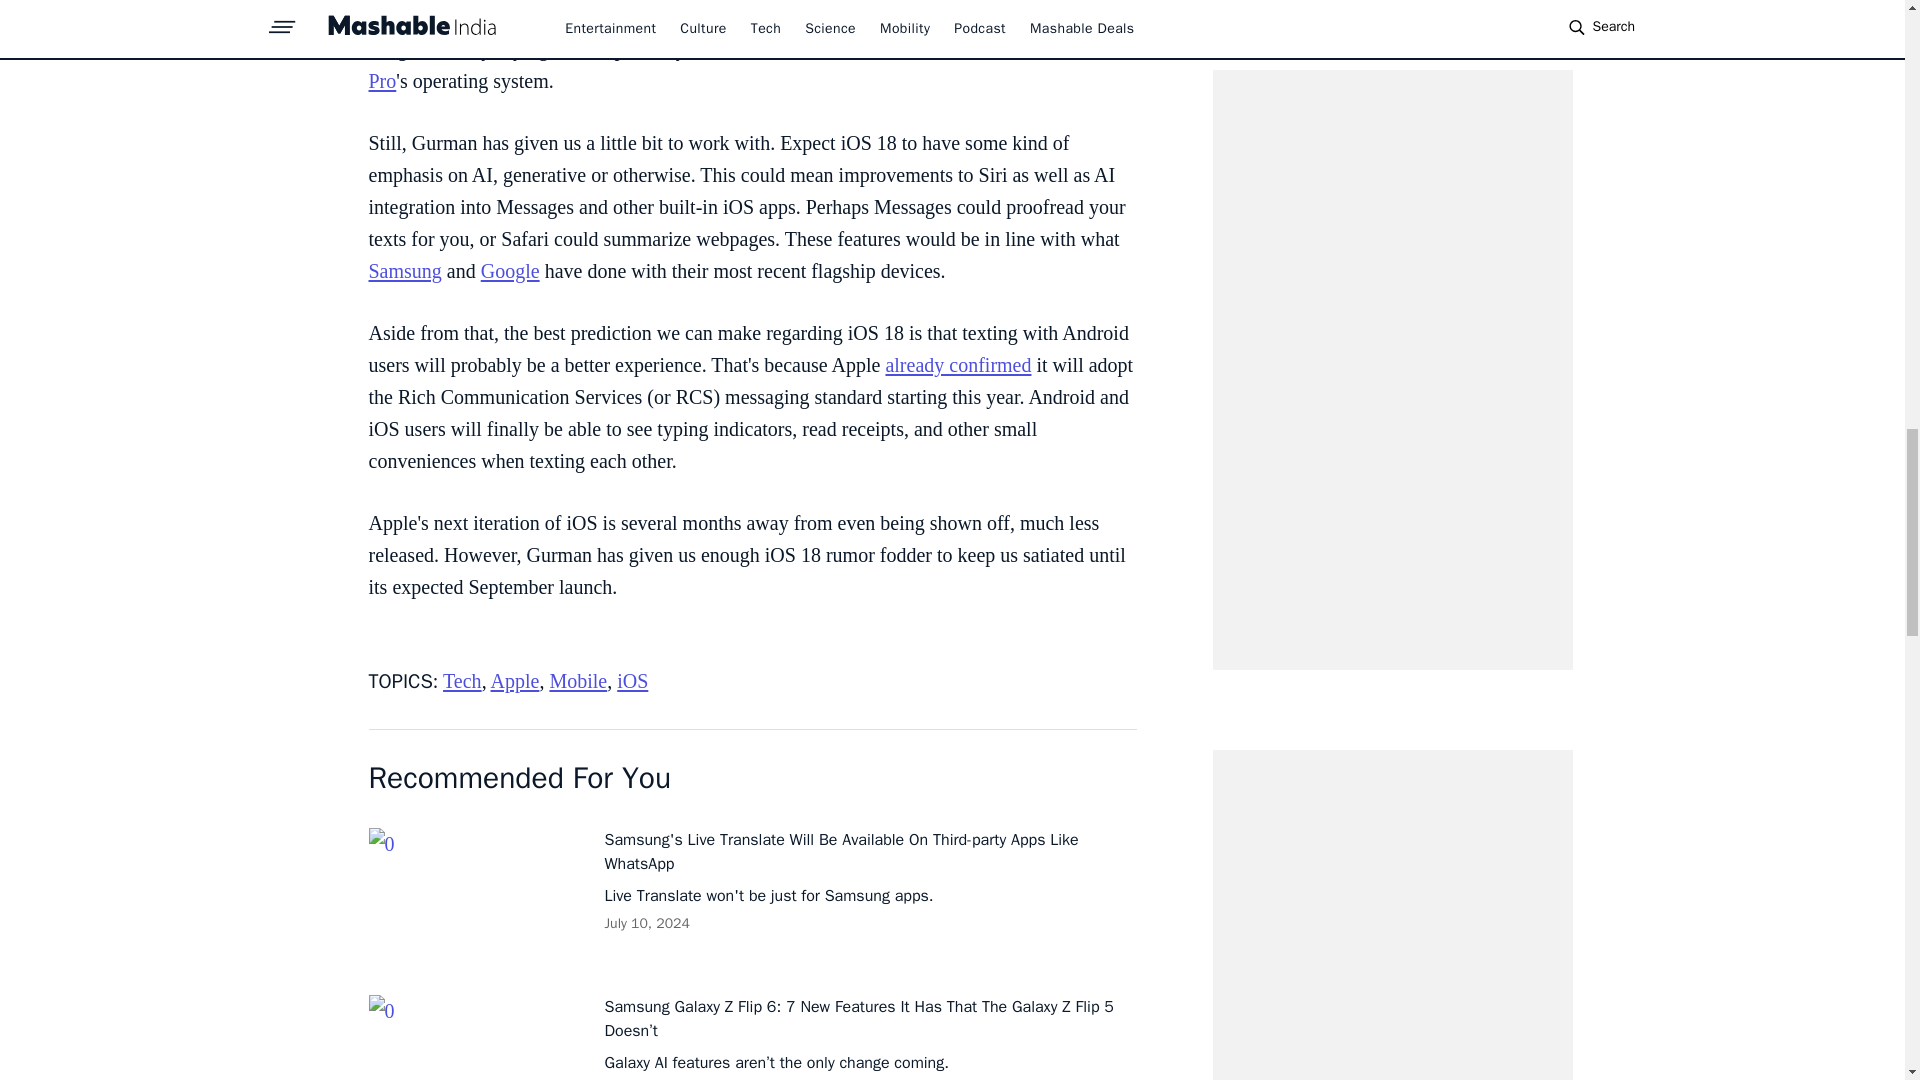 Image resolution: width=1920 pixels, height=1080 pixels. What do you see at coordinates (404, 270) in the screenshot?
I see `Samsung` at bounding box center [404, 270].